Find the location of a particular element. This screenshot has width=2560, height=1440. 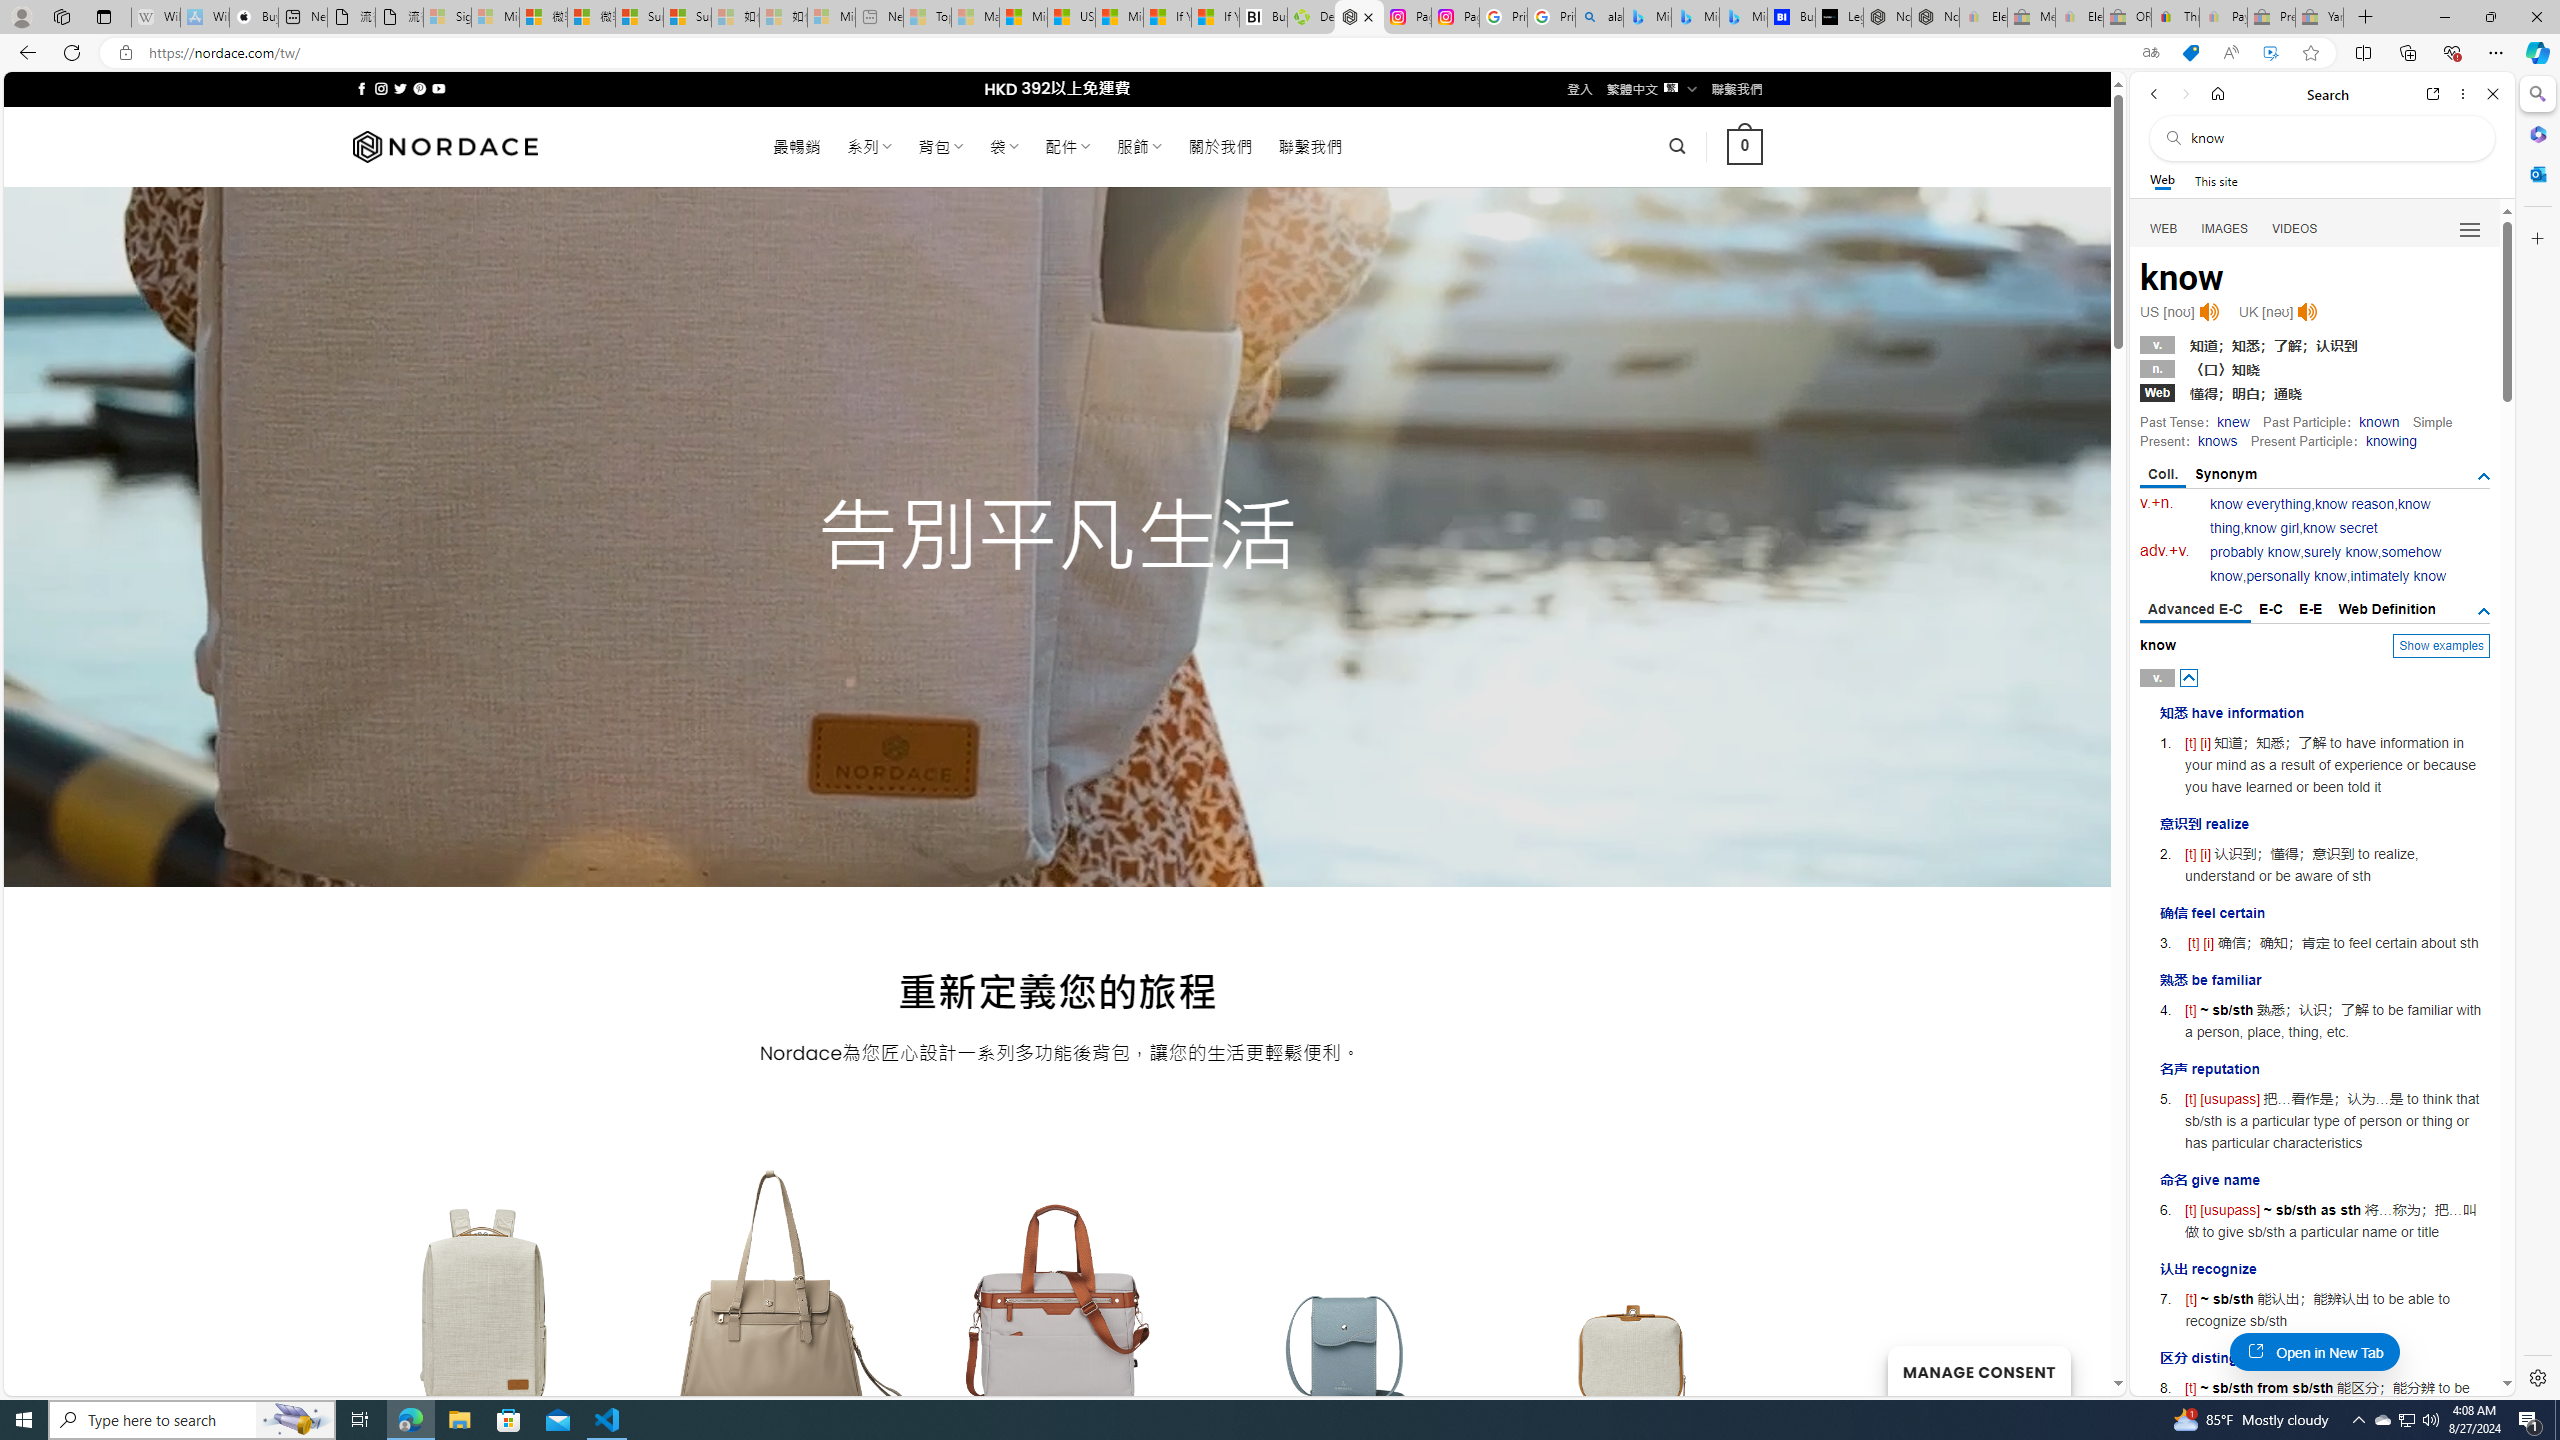

This site has coupons! Shopping in Microsoft Edge is located at coordinates (2190, 53).